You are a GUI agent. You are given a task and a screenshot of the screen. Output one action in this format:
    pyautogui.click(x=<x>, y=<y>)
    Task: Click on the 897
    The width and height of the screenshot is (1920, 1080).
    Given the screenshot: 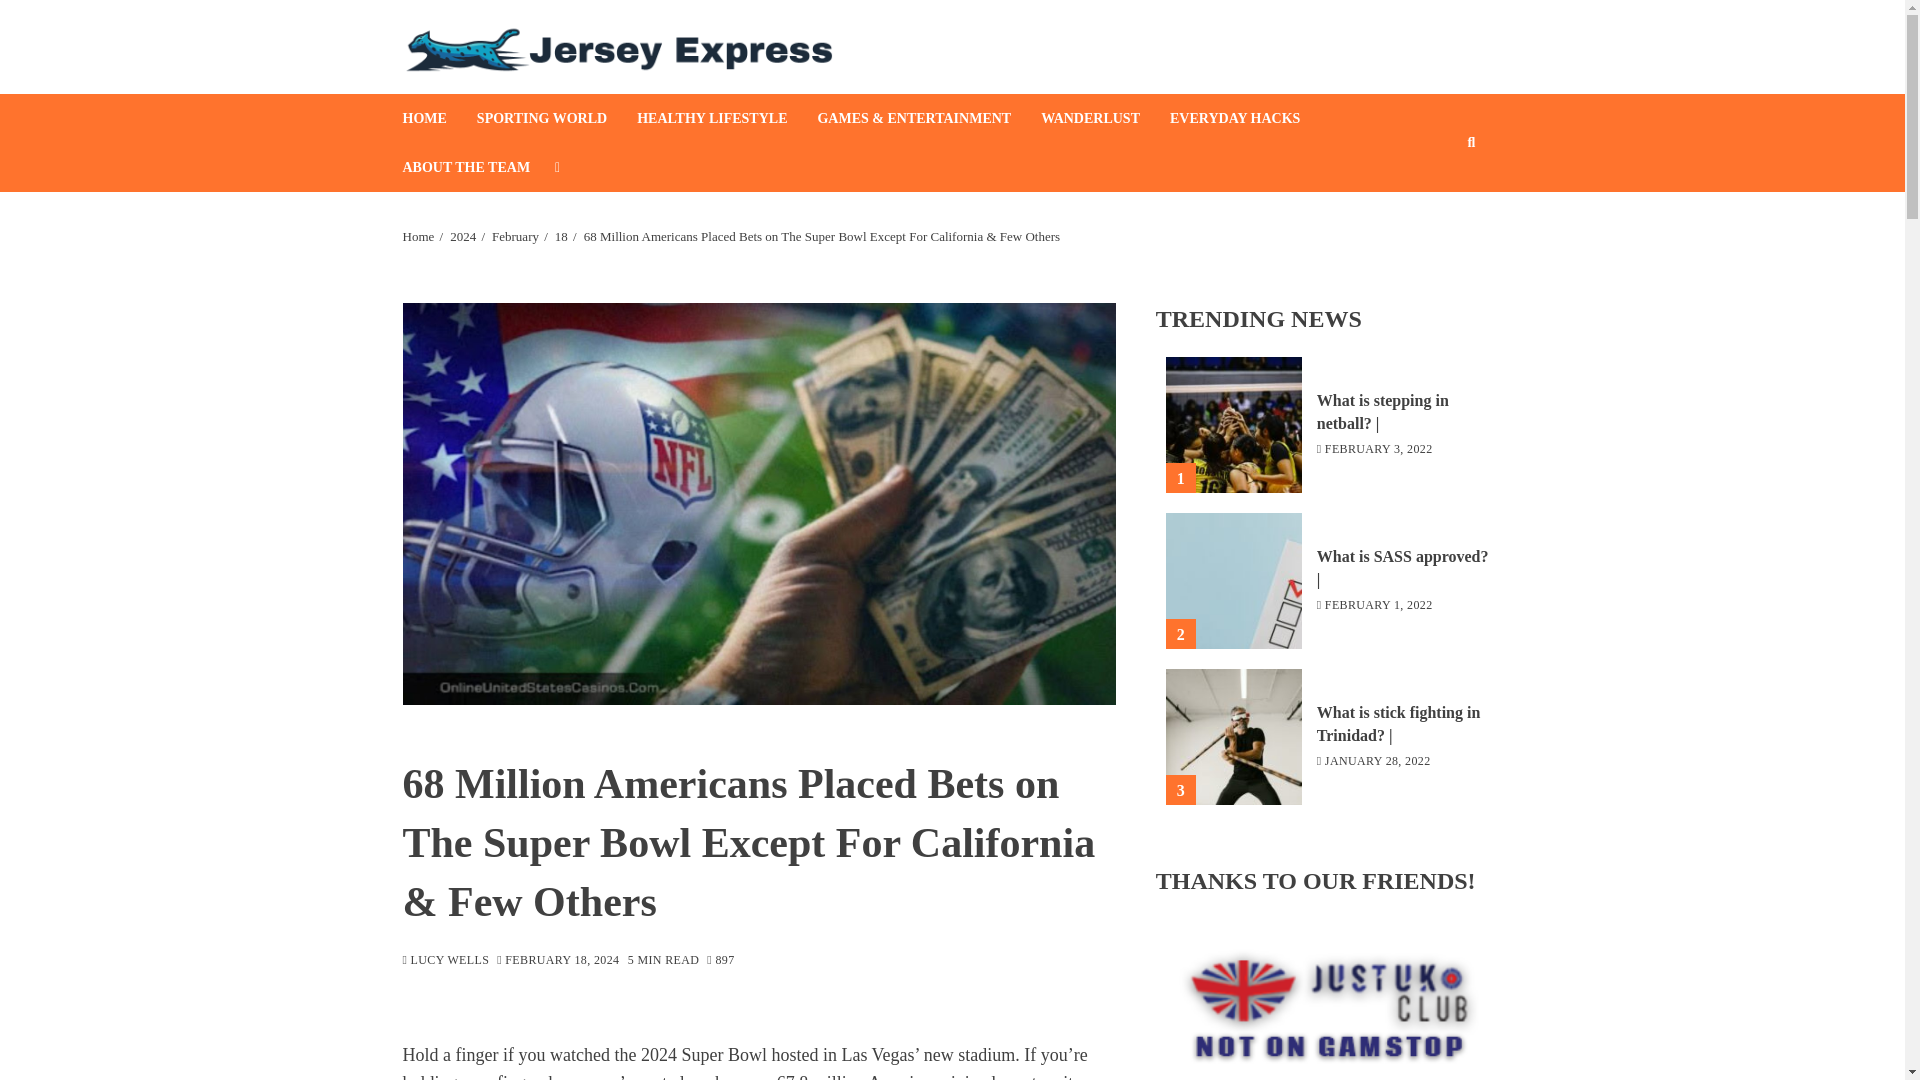 What is the action you would take?
    pyautogui.click(x=720, y=960)
    